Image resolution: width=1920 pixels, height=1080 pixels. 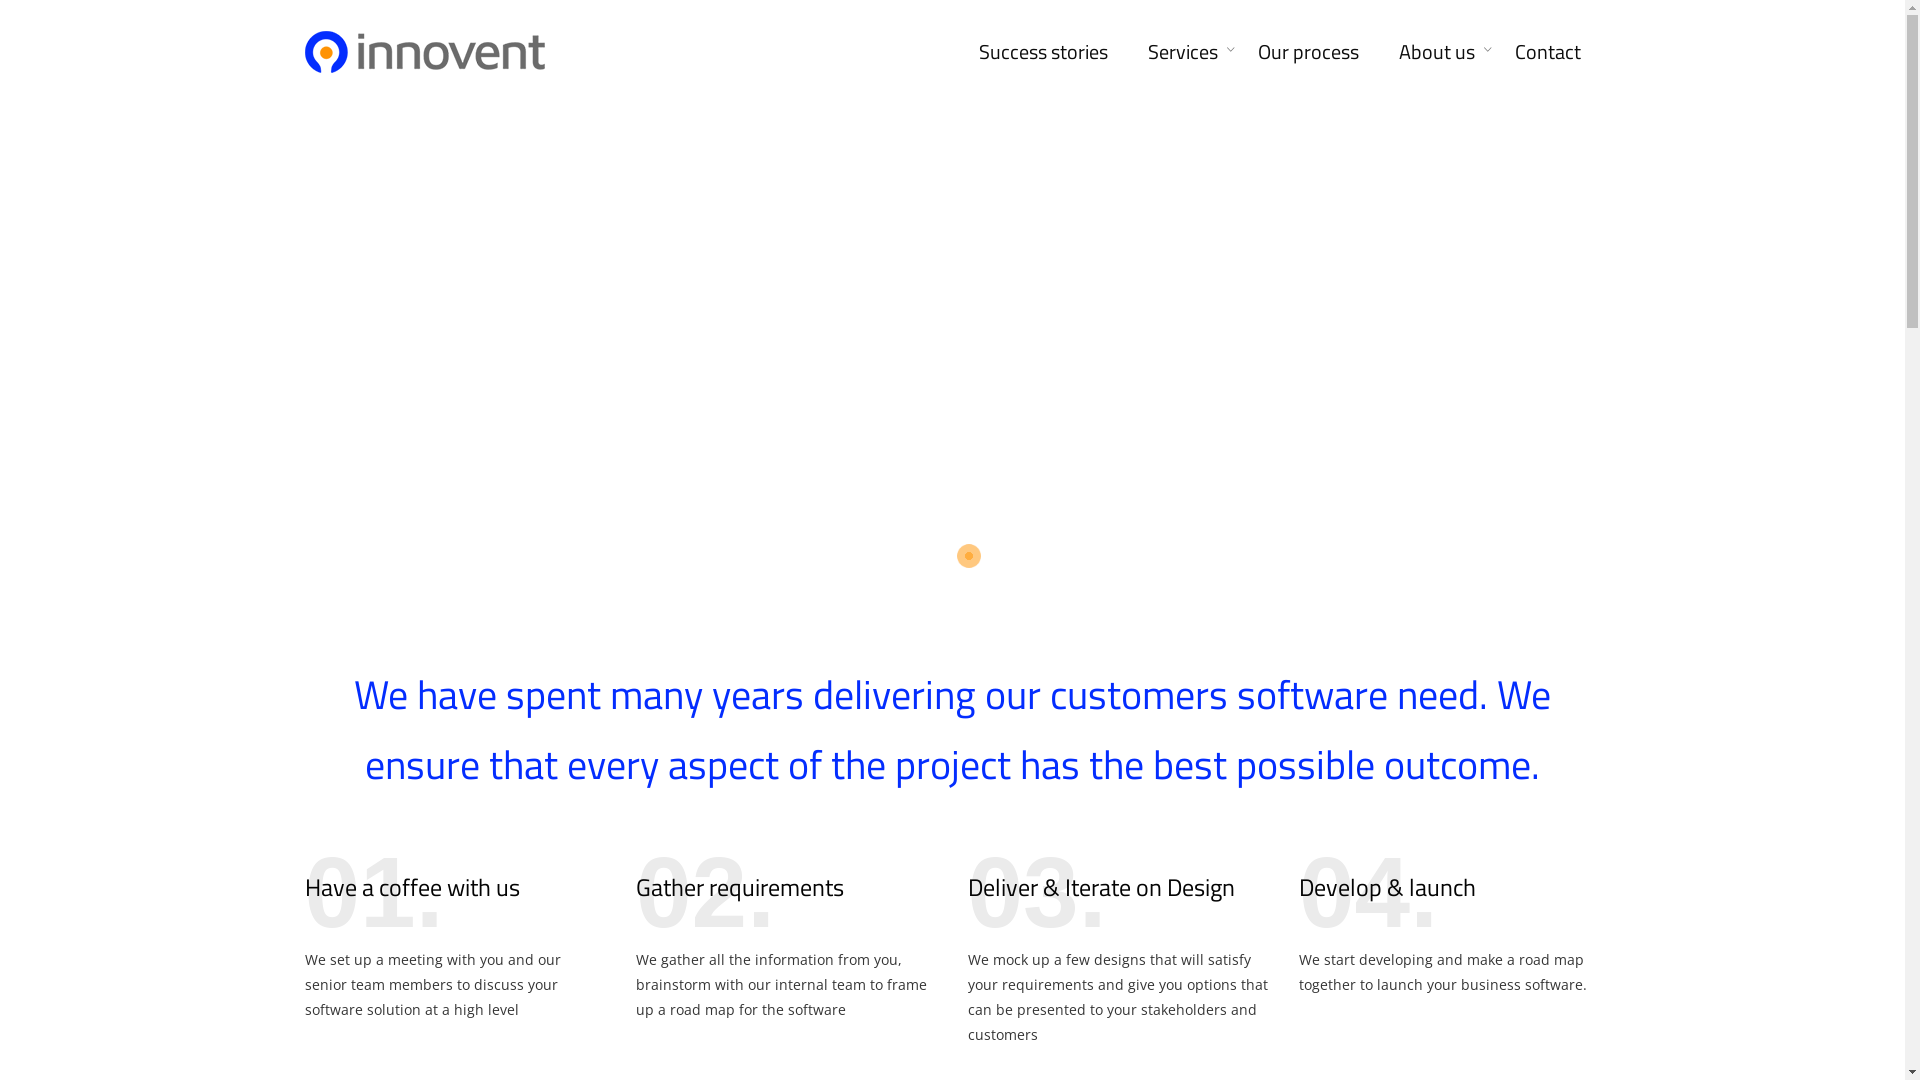 What do you see at coordinates (1308, 50) in the screenshot?
I see `Our process` at bounding box center [1308, 50].